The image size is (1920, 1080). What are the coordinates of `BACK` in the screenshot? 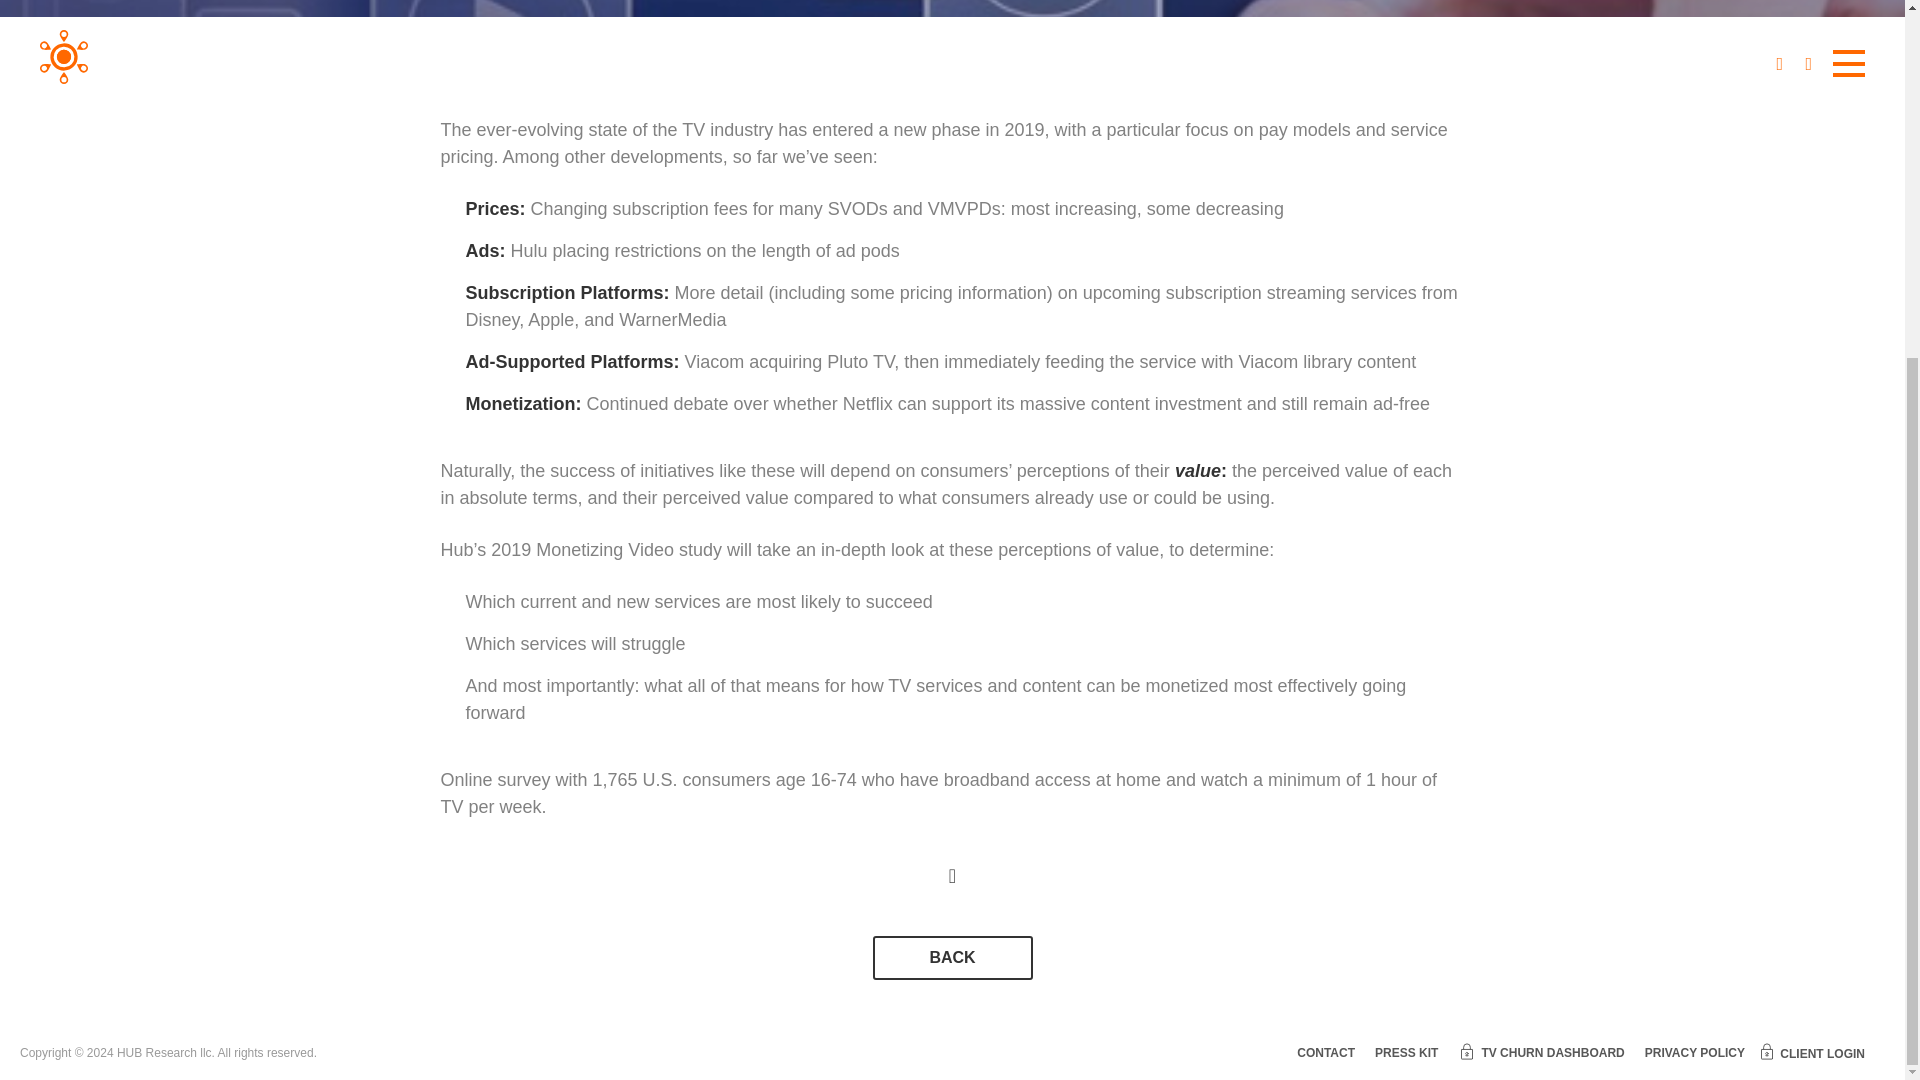 It's located at (952, 958).